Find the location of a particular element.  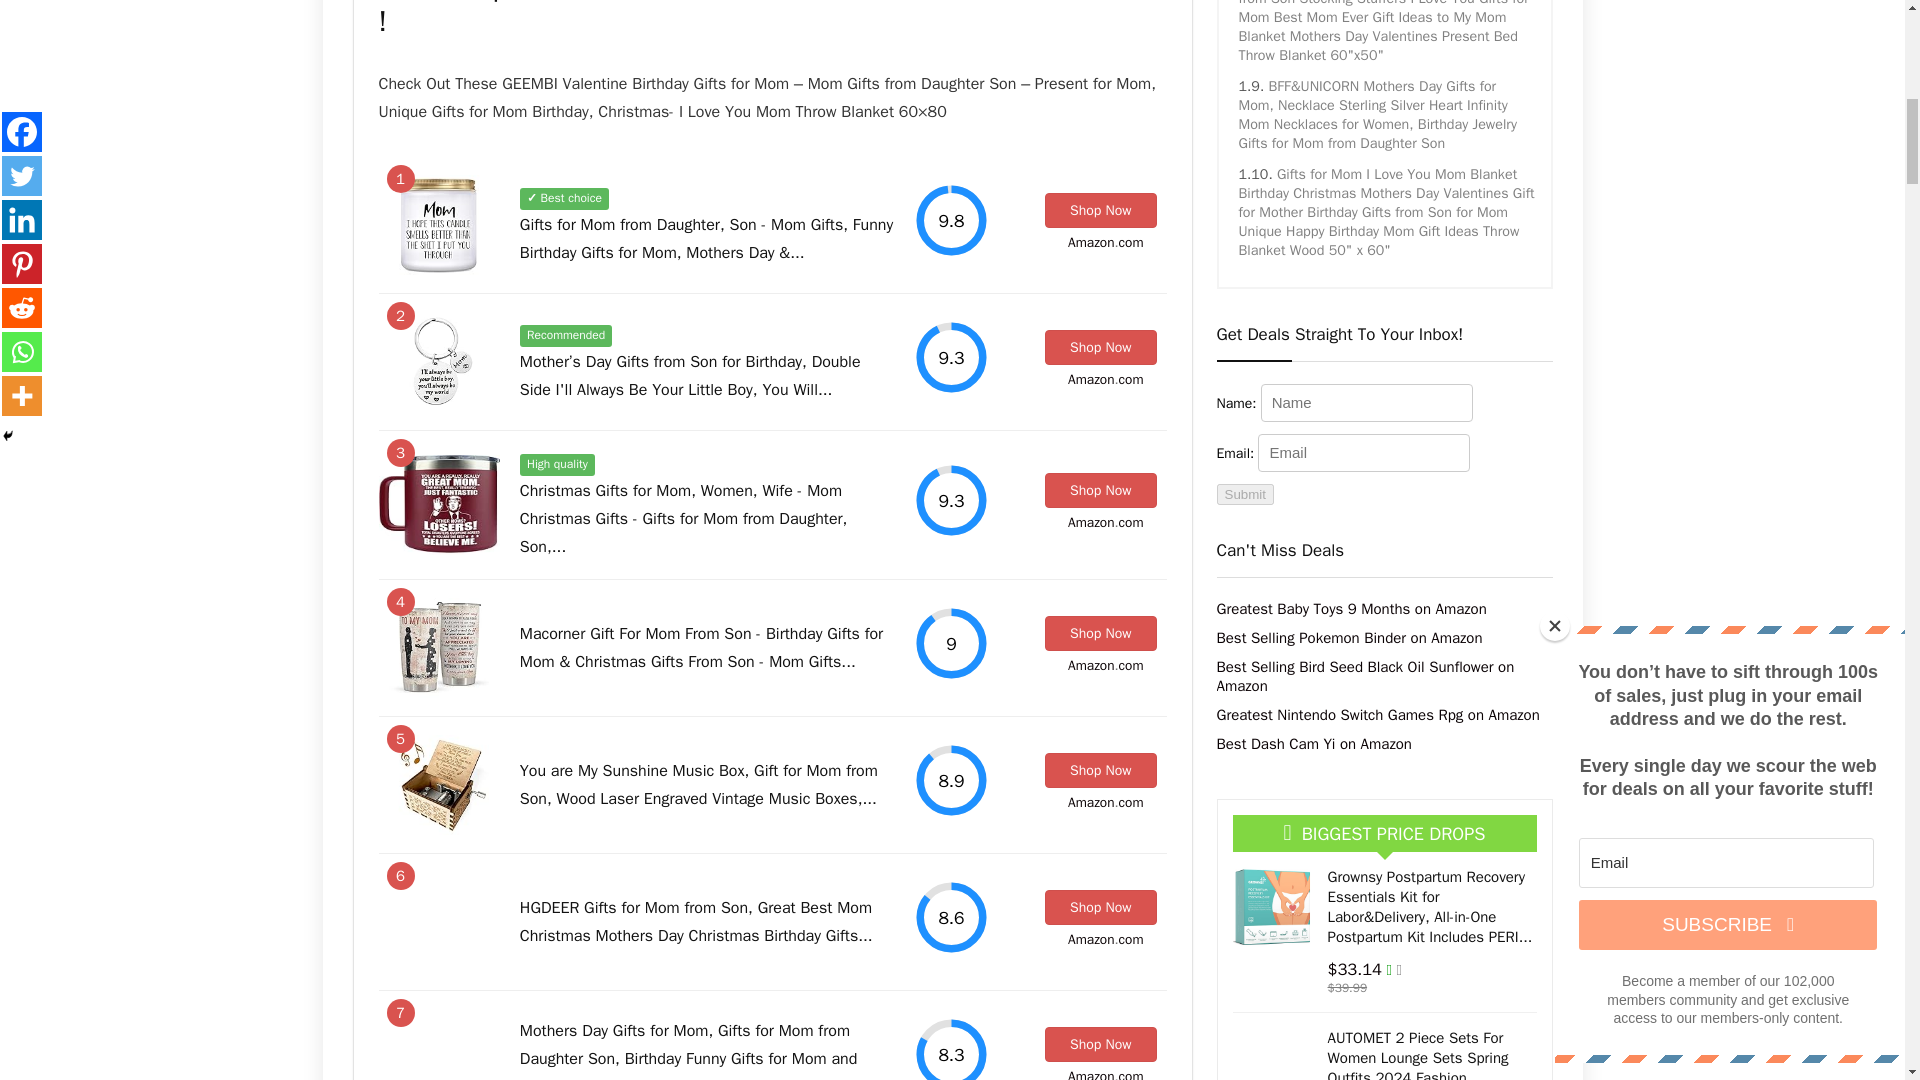

com is located at coordinates (1132, 242).